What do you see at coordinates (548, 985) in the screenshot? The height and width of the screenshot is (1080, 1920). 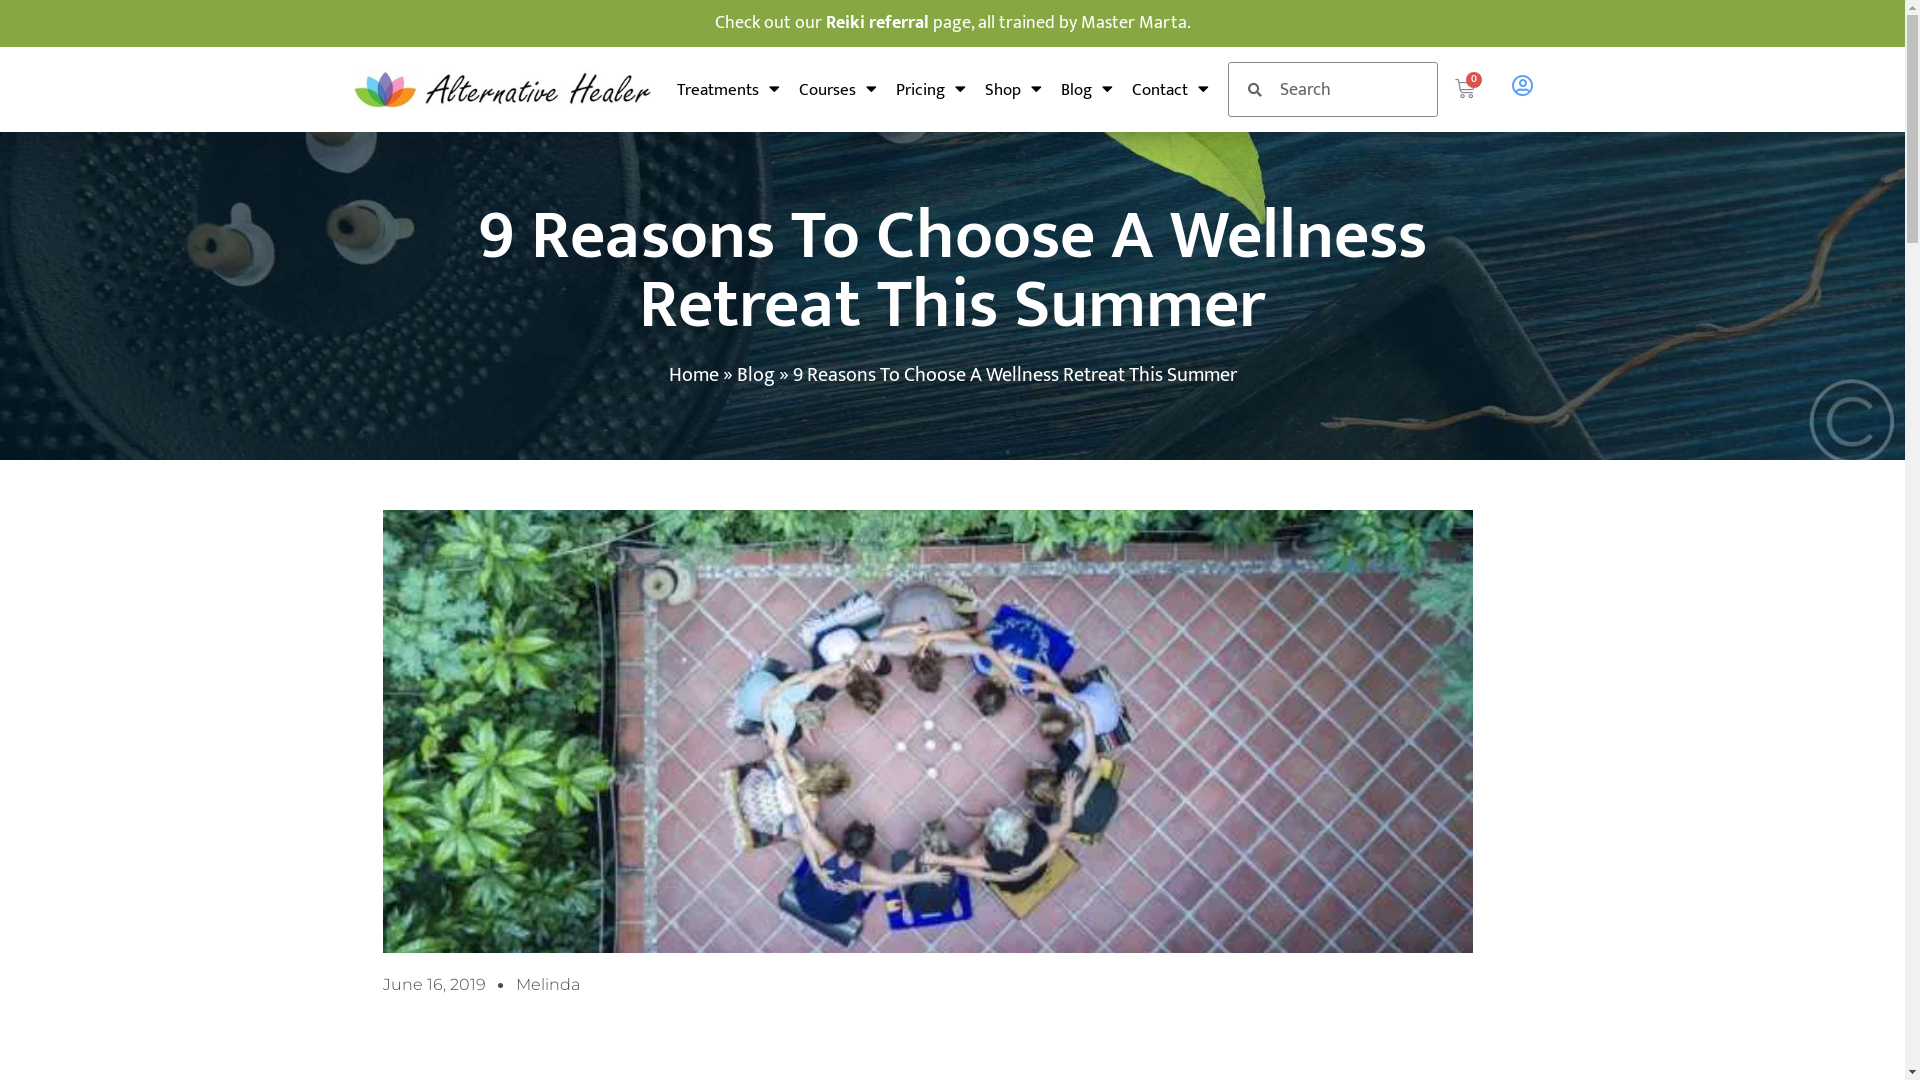 I see `Melinda` at bounding box center [548, 985].